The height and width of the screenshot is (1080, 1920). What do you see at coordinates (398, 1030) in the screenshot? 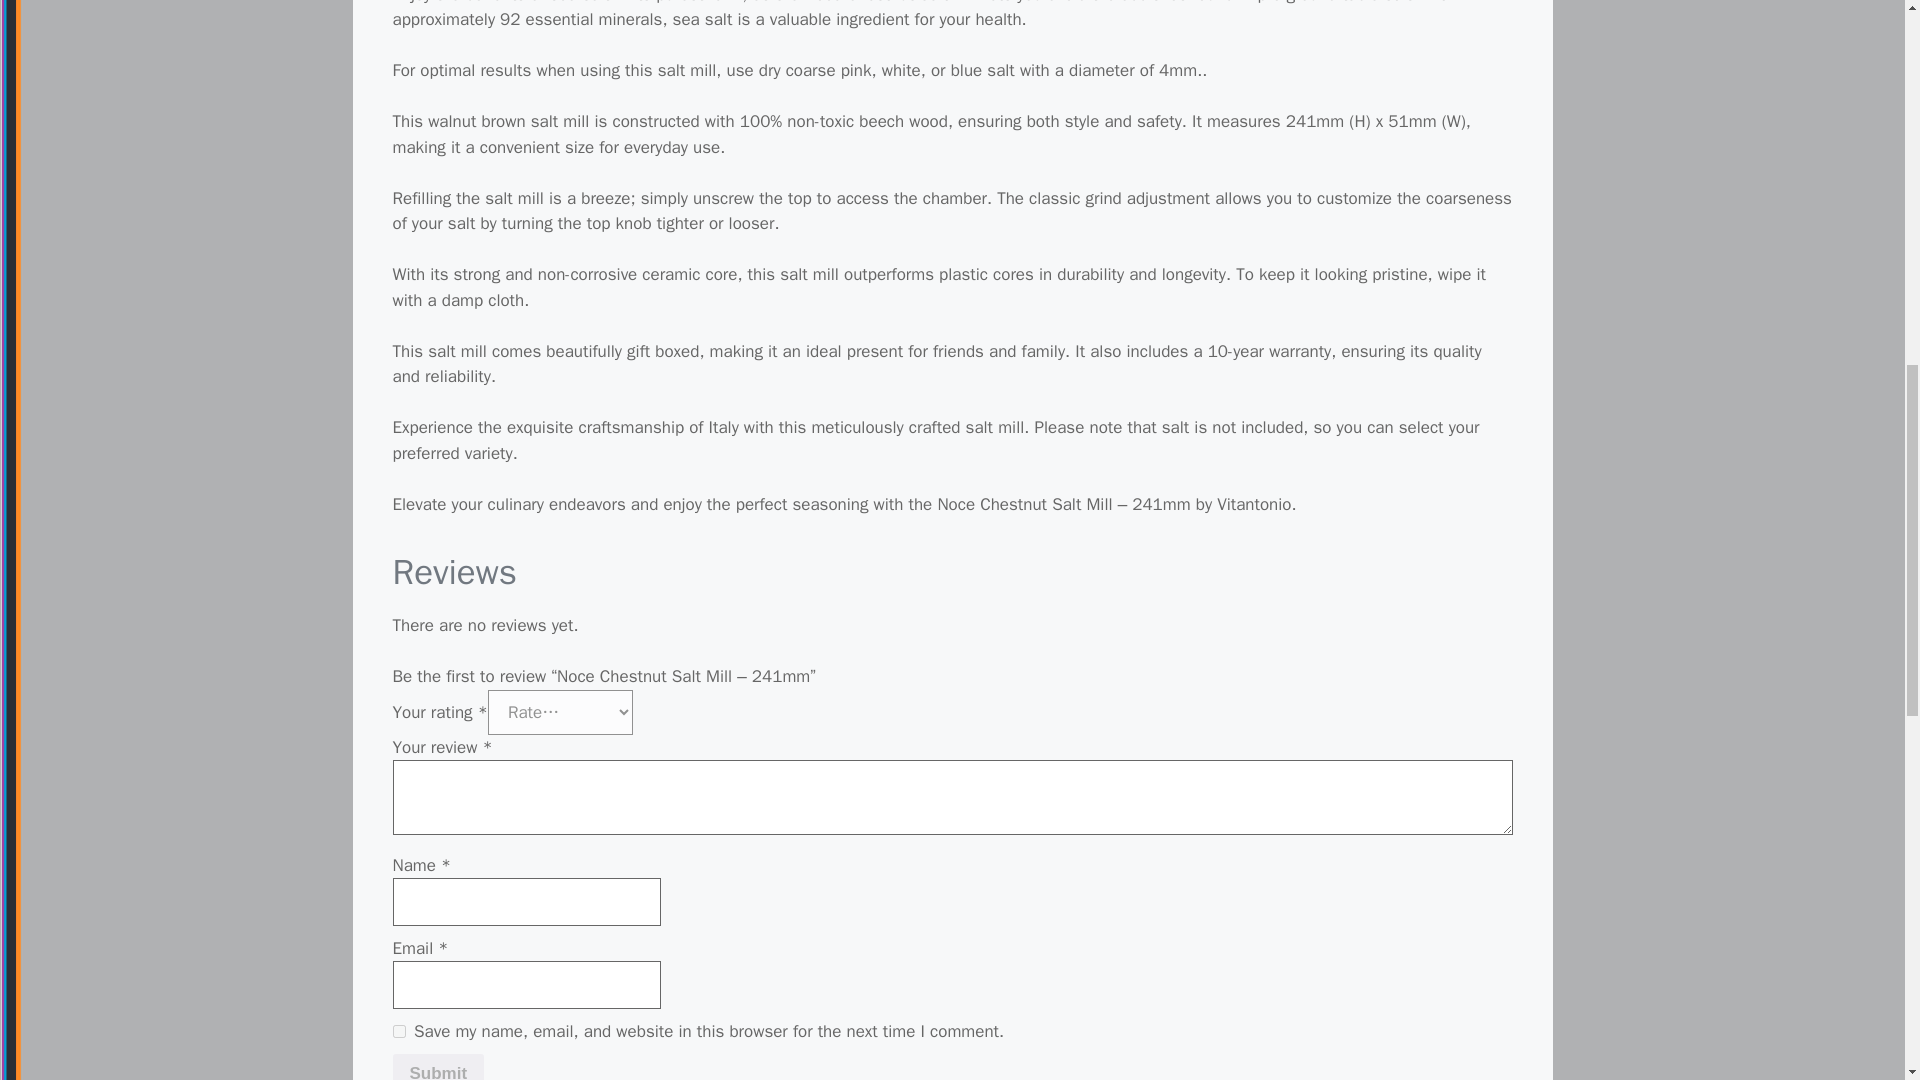
I see `yes` at bounding box center [398, 1030].